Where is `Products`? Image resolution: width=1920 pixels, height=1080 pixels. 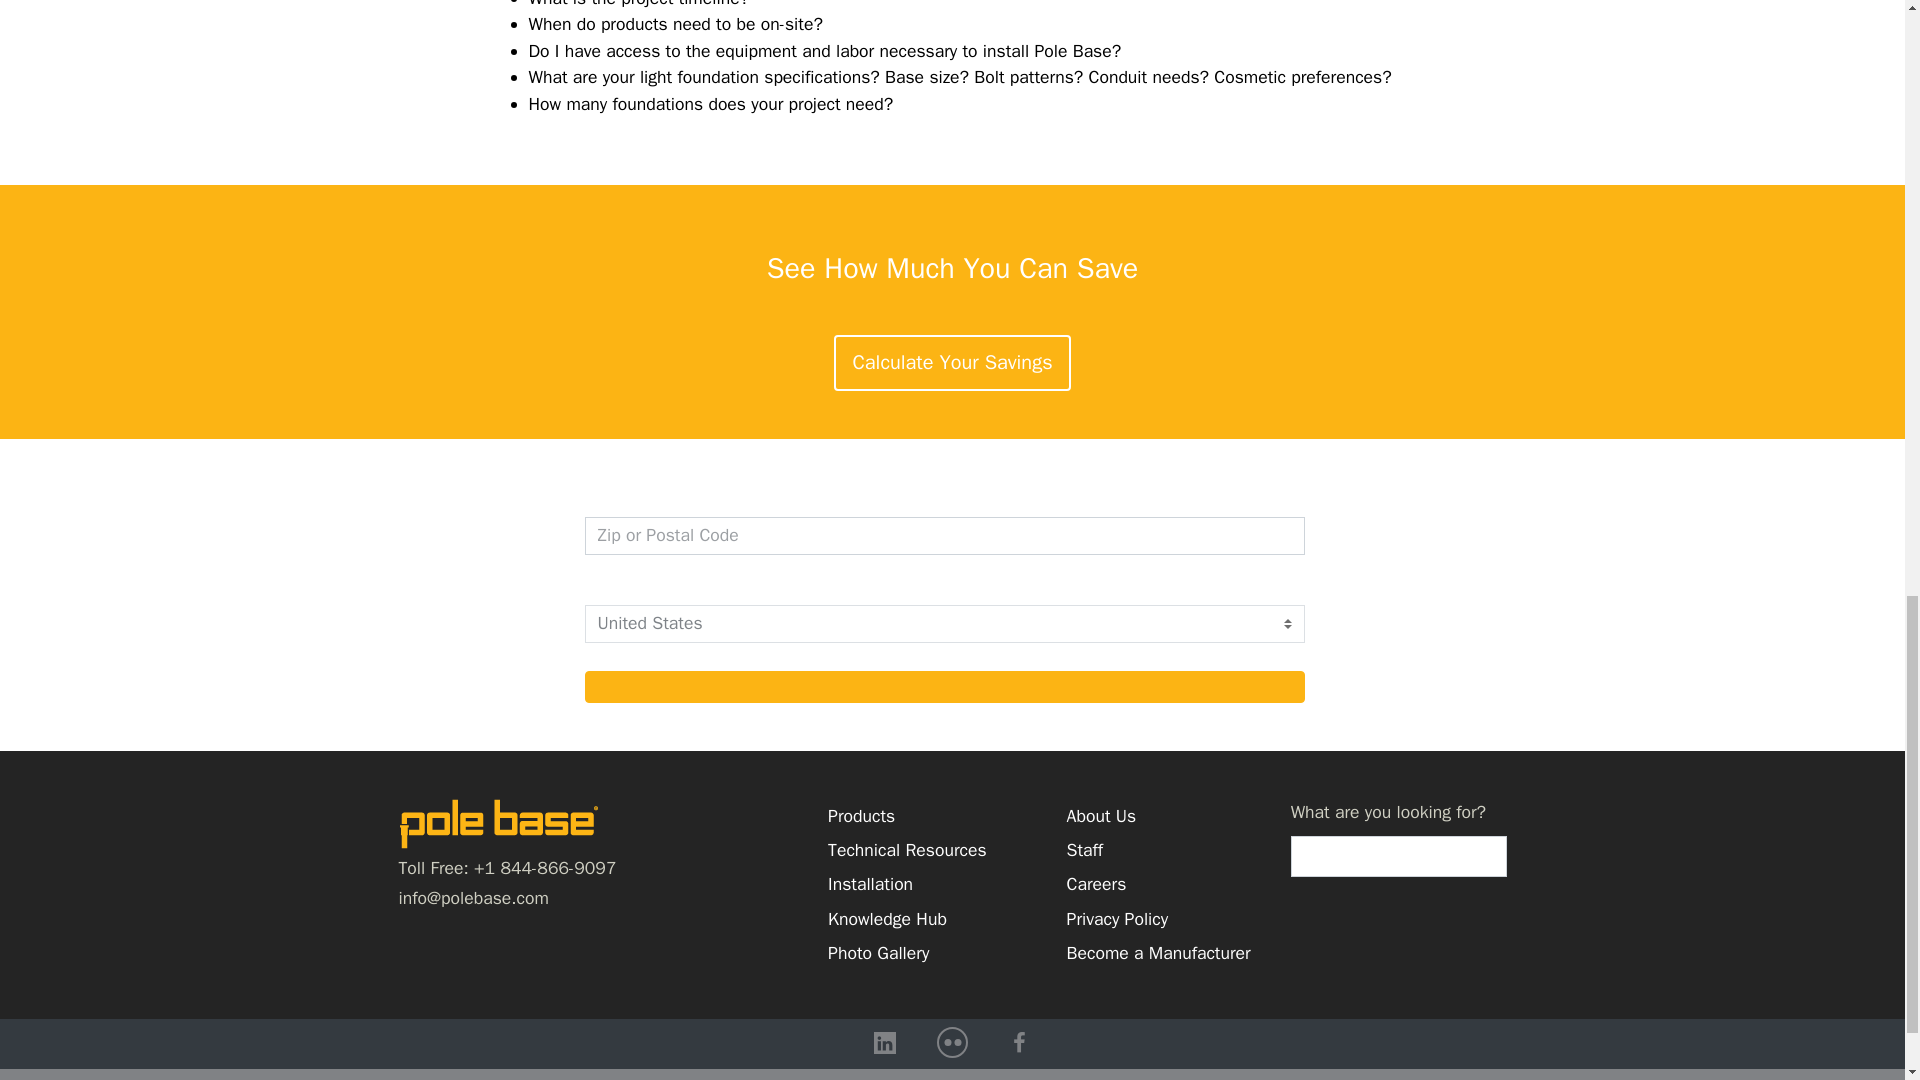
Products is located at coordinates (906, 816).